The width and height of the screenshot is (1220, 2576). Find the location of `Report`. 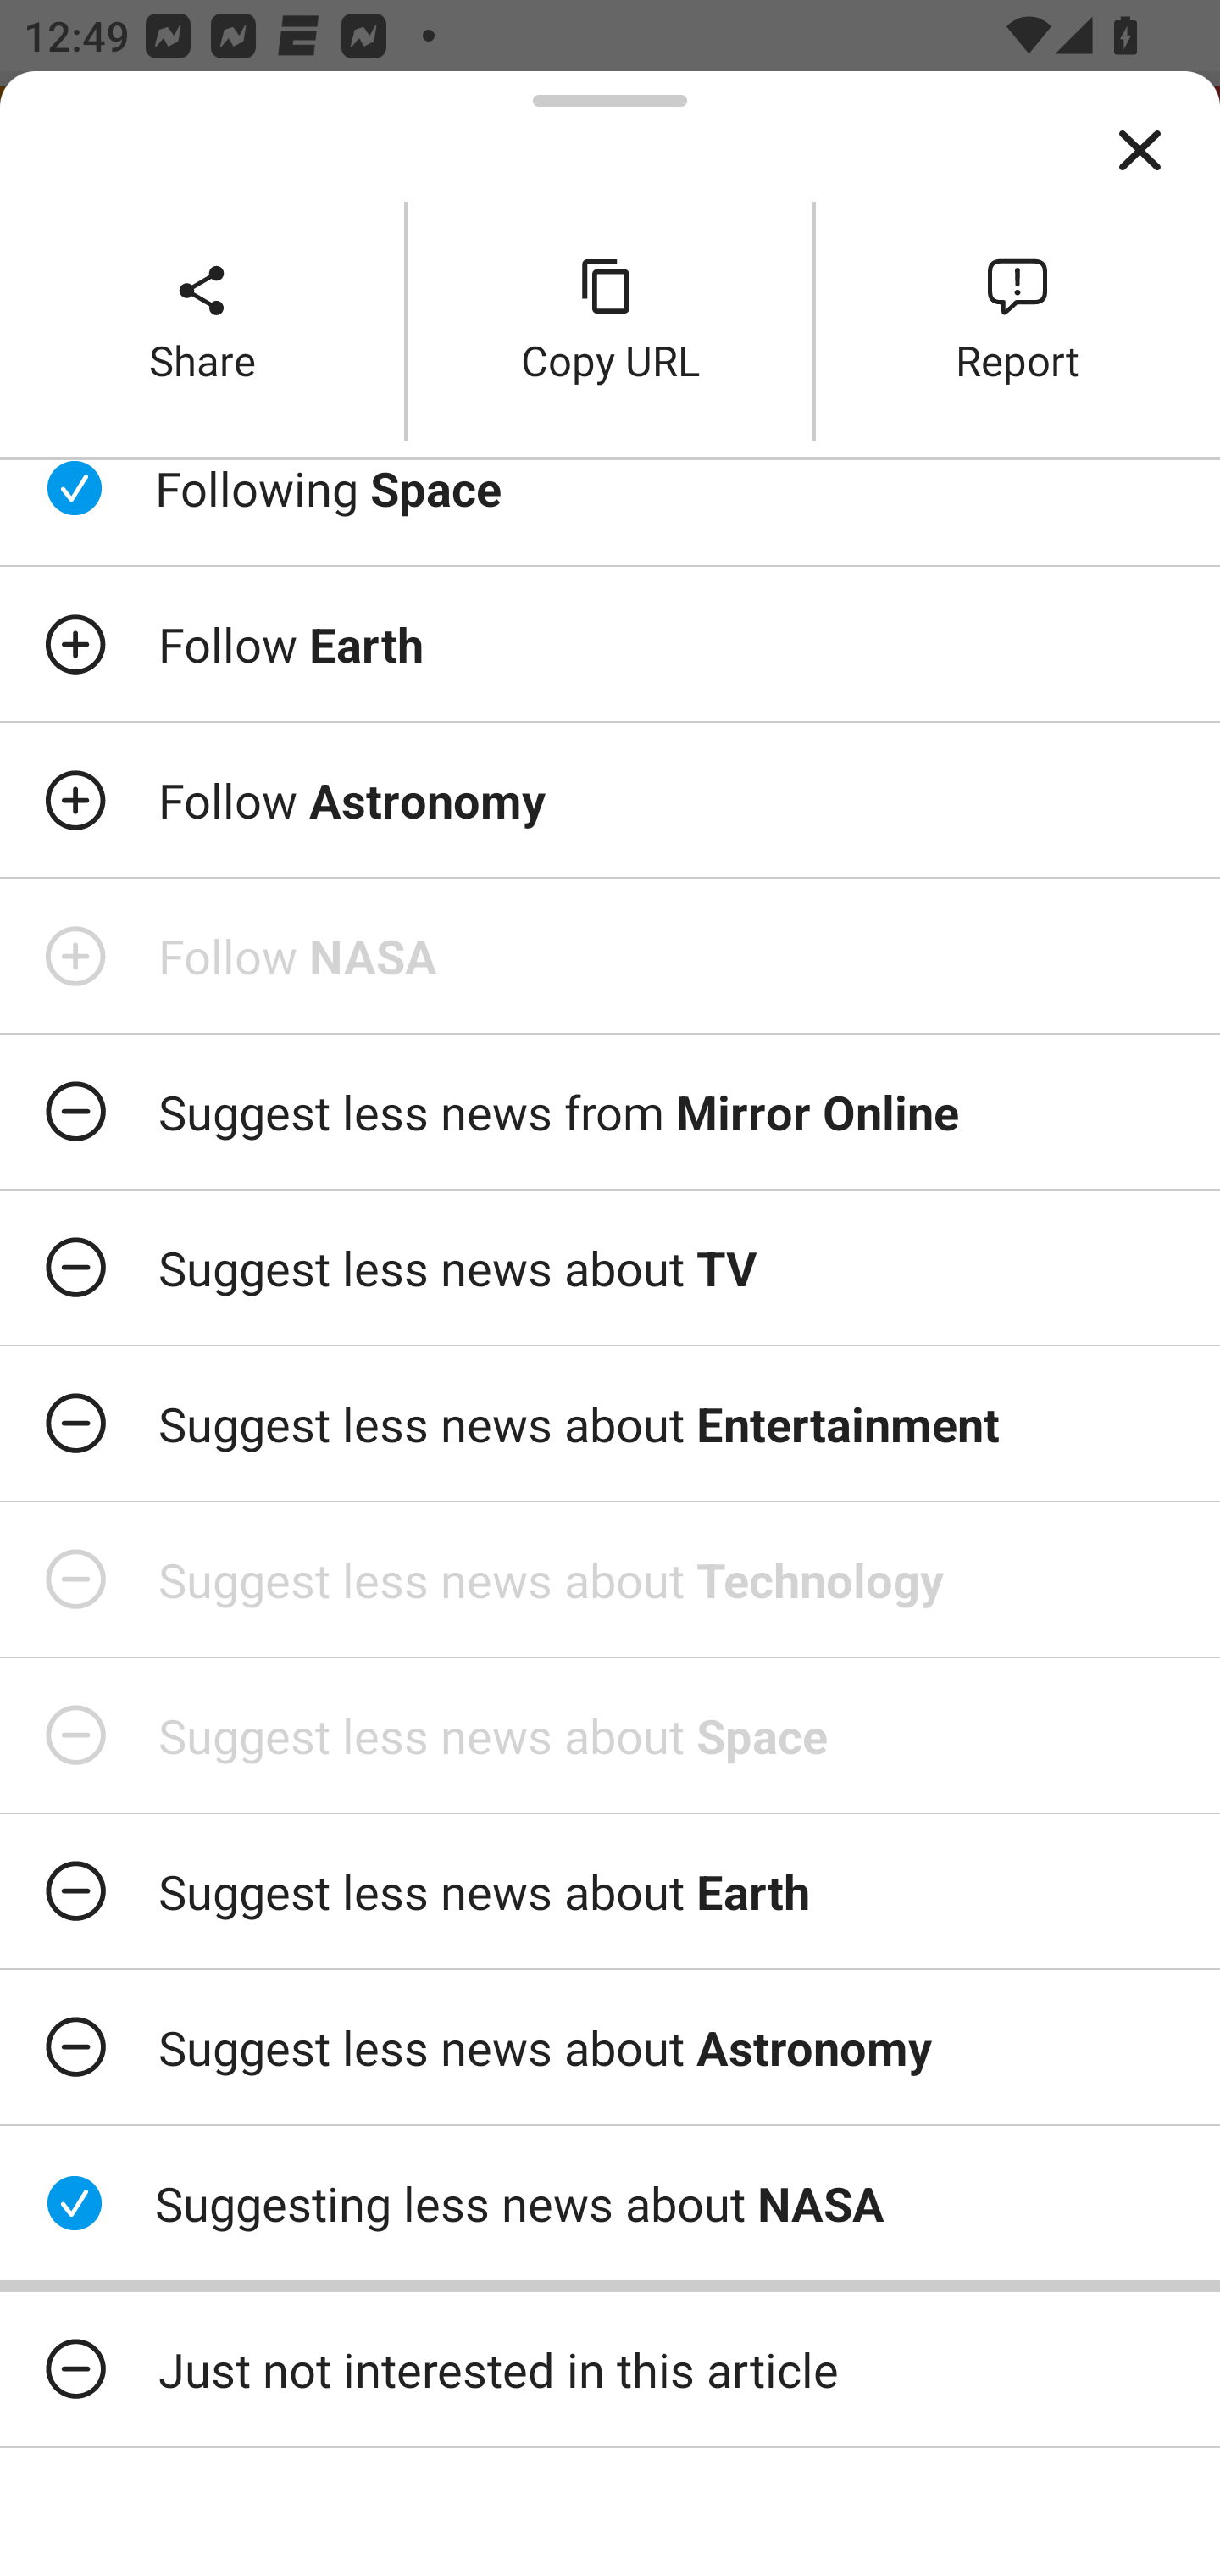

Report is located at coordinates (1018, 320).